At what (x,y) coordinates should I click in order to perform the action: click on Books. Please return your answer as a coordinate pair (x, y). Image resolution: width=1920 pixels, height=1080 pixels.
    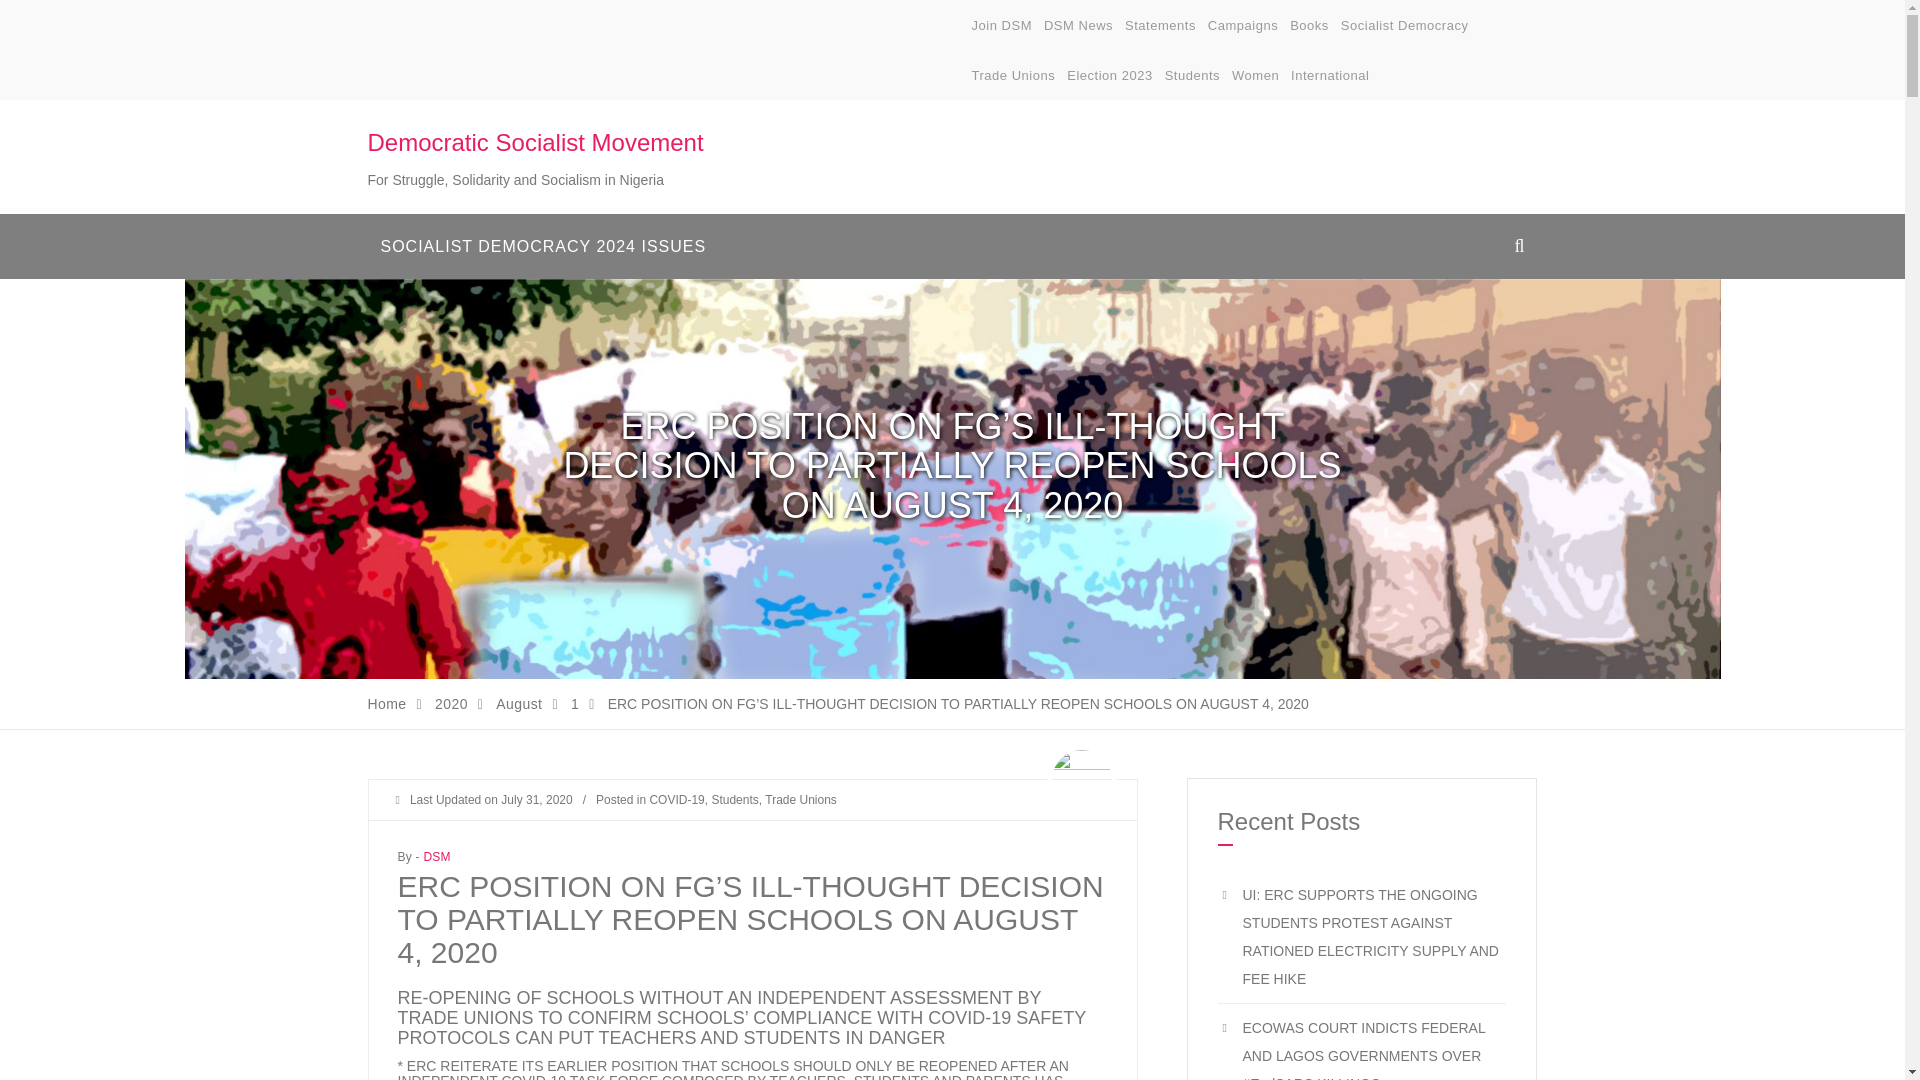
    Looking at the image, I should click on (1309, 26).